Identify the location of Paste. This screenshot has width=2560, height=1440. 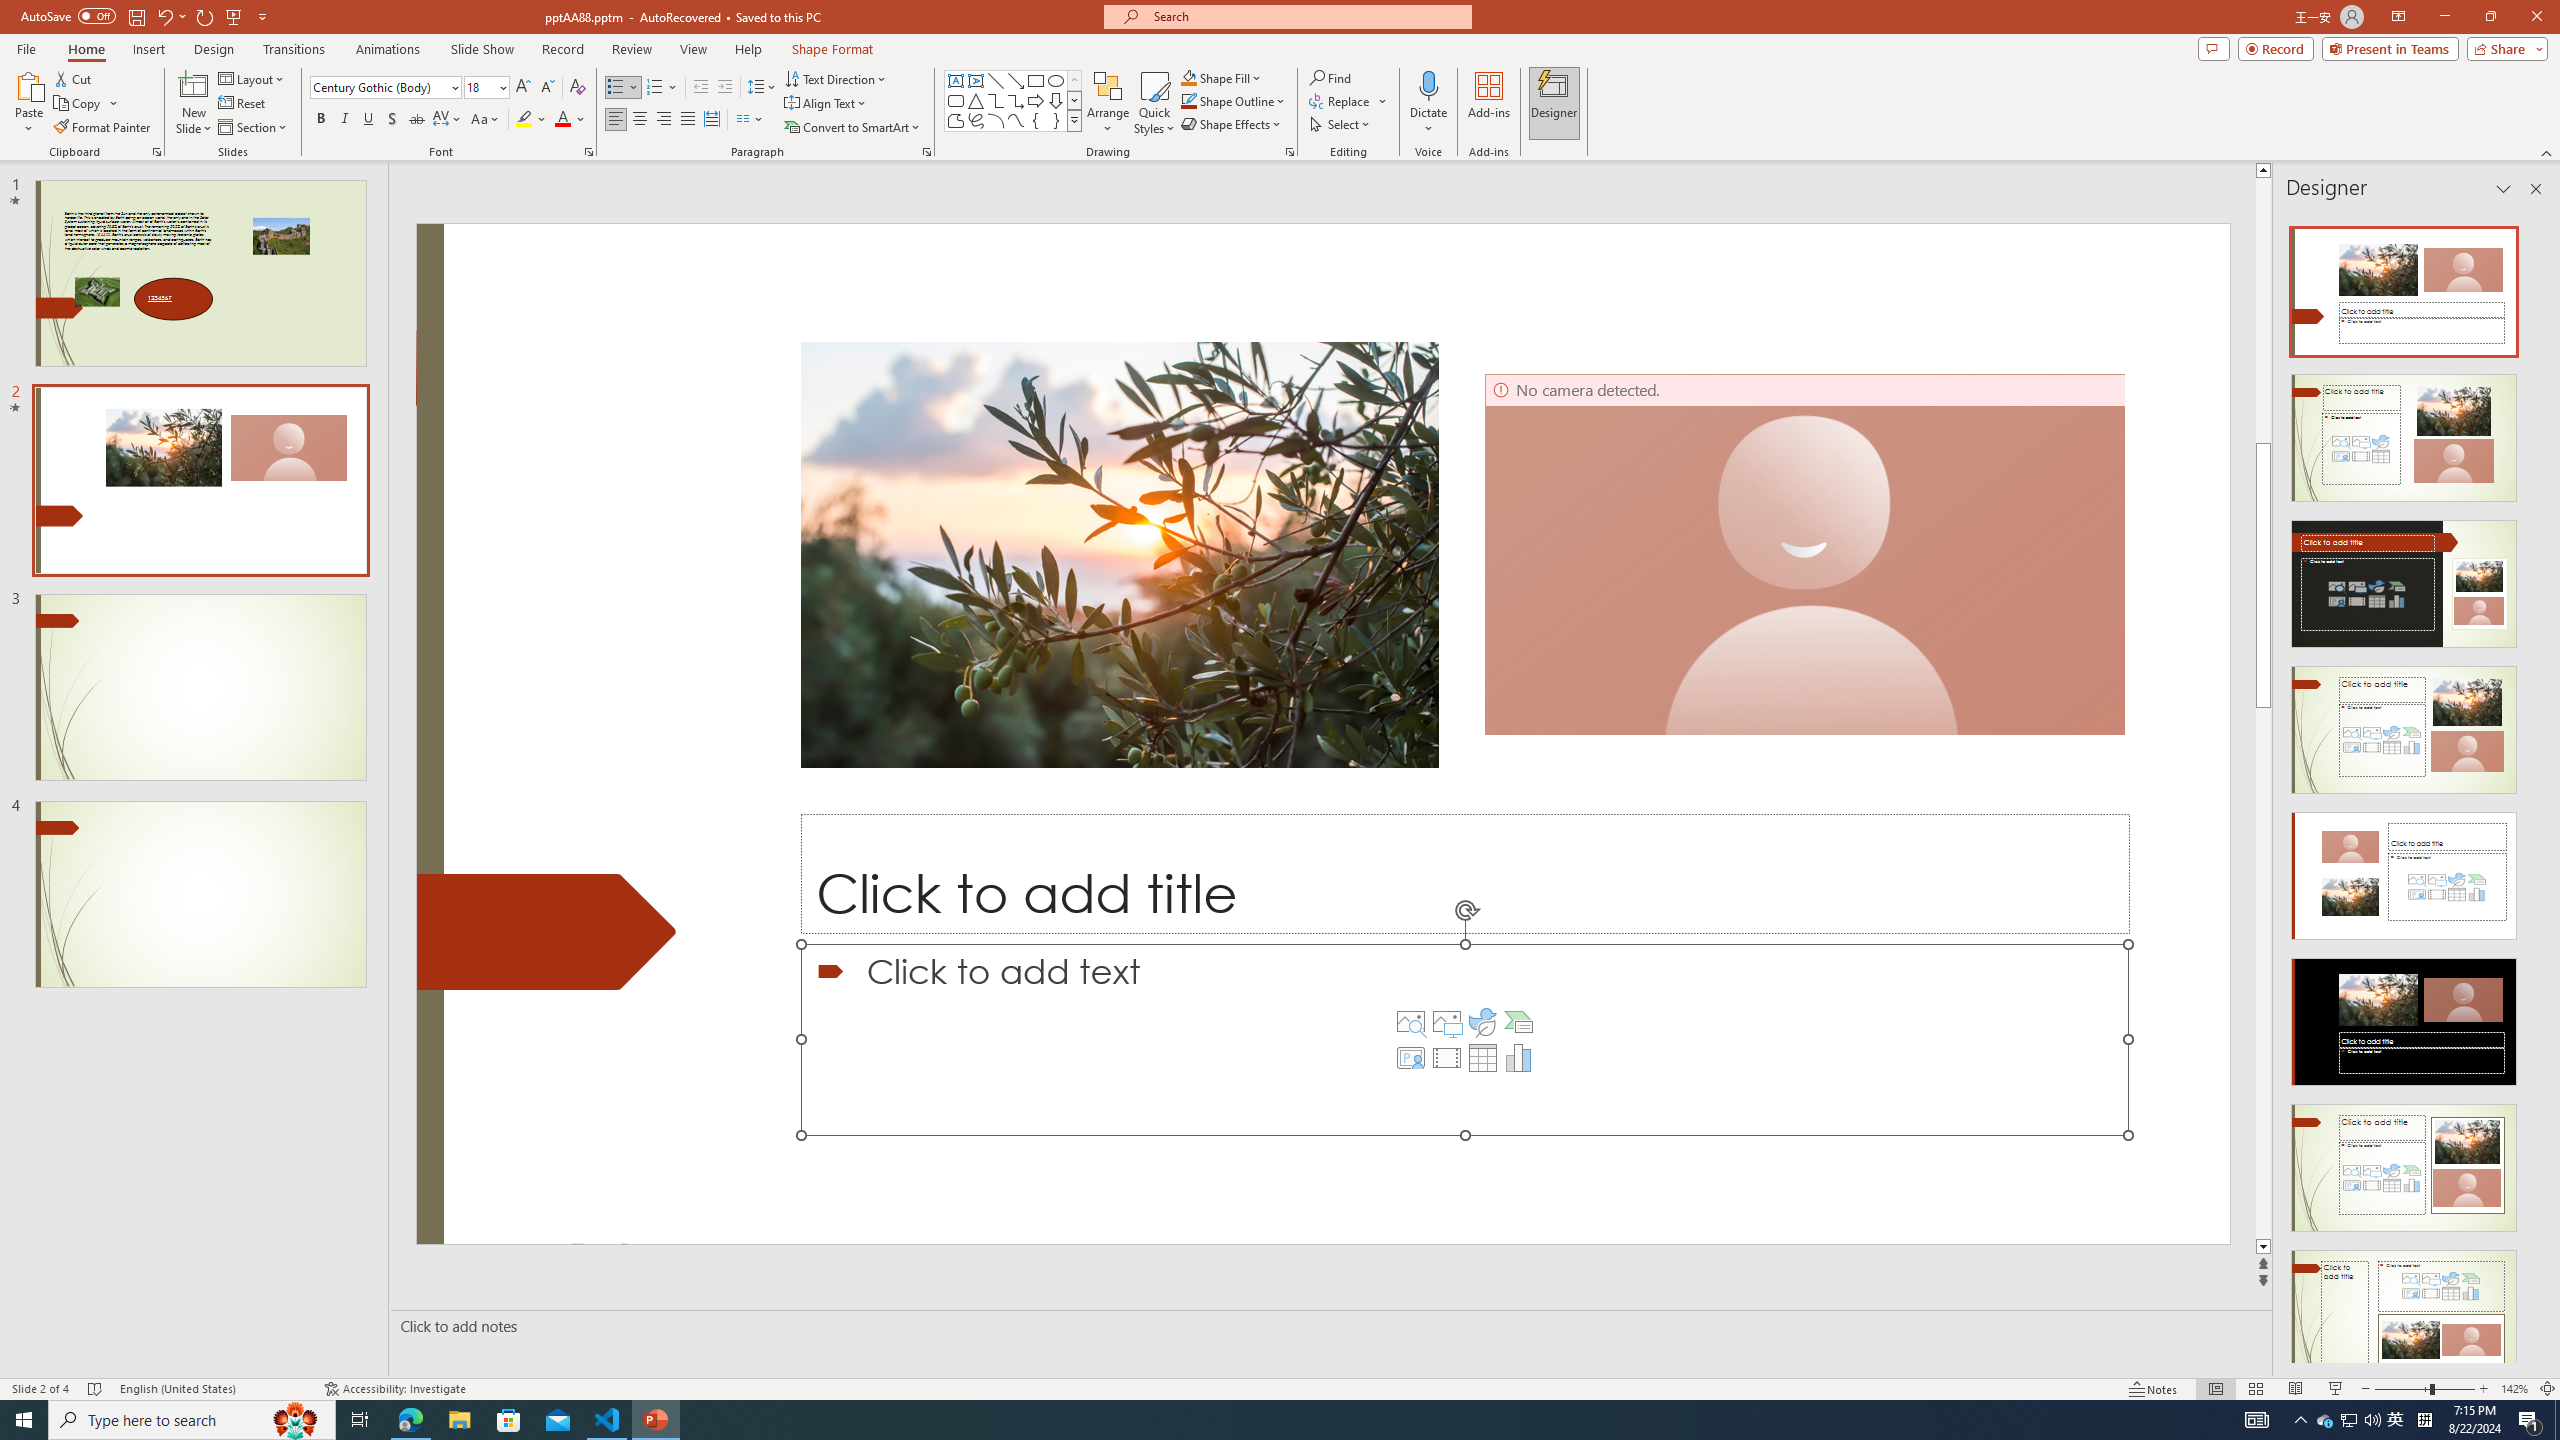
(29, 85).